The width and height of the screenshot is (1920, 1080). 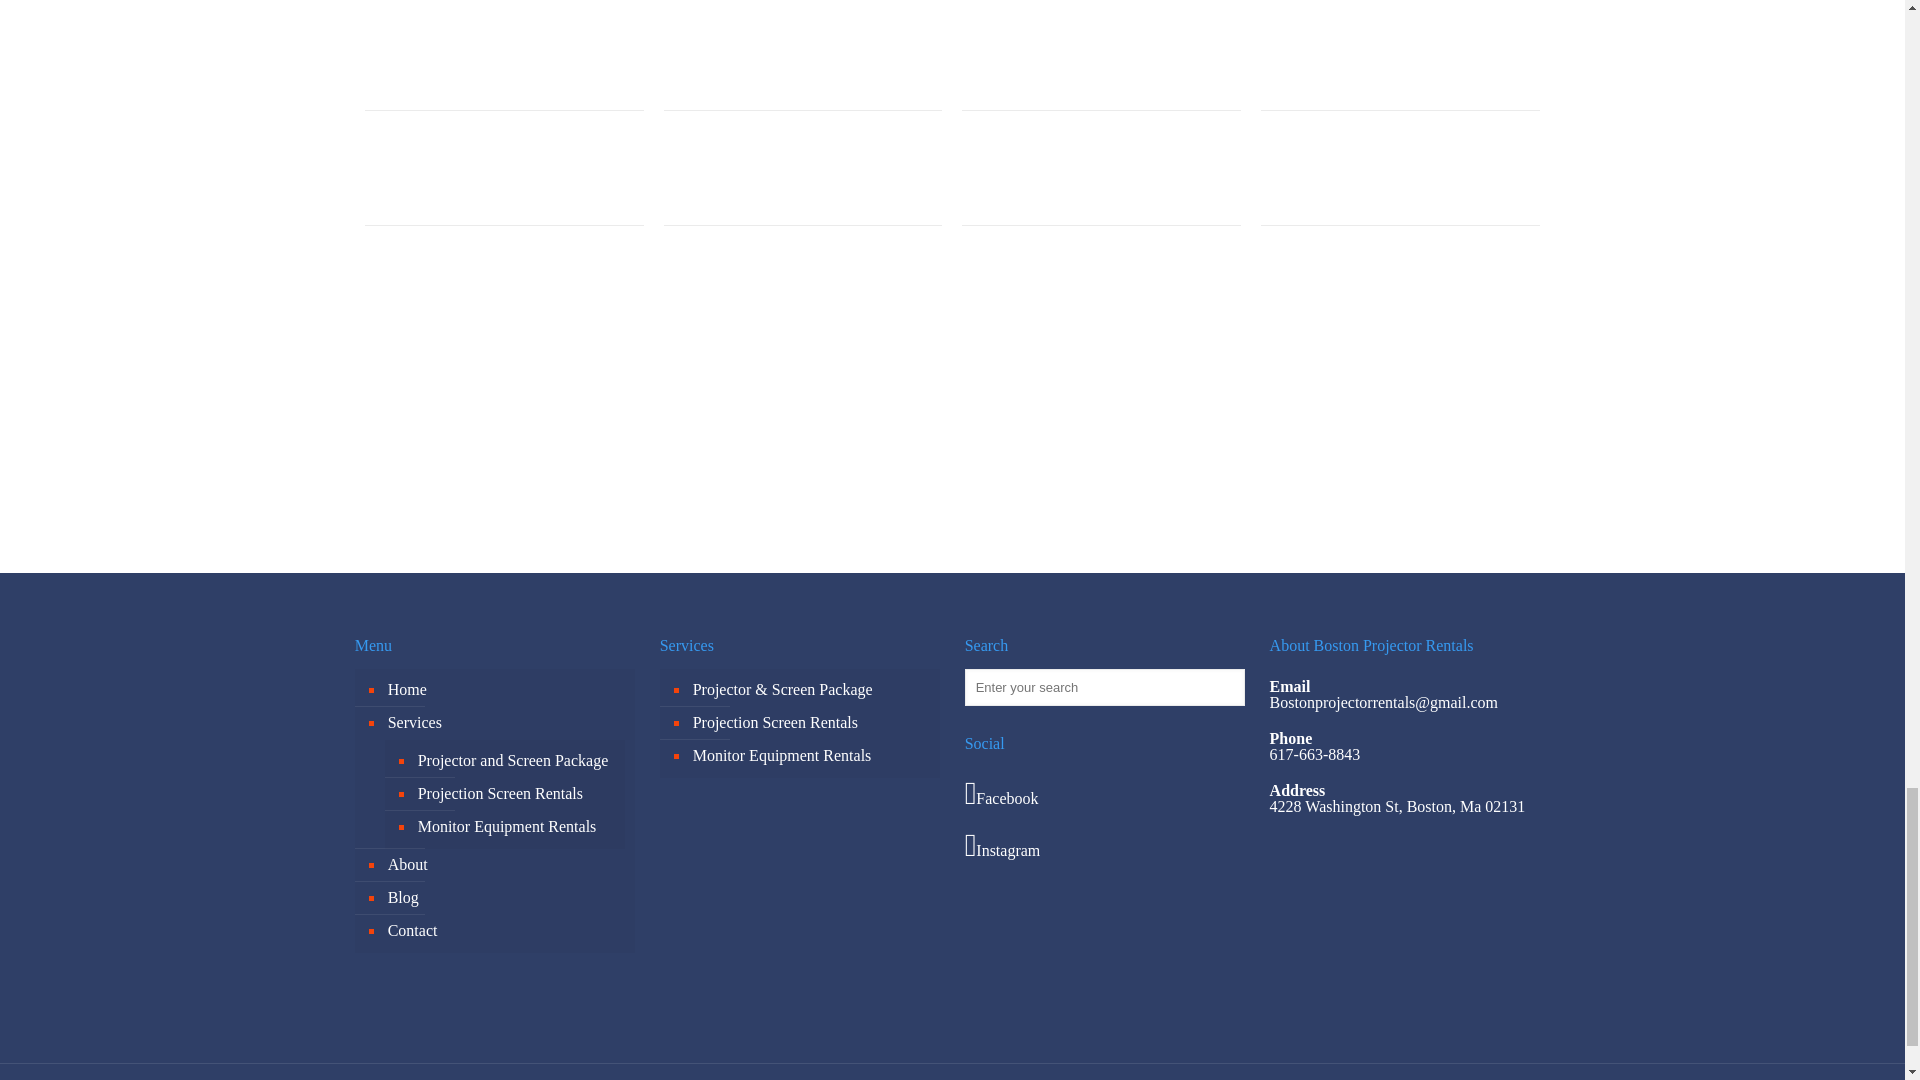 What do you see at coordinates (810, 756) in the screenshot?
I see `Monitor Equipment Rentals` at bounding box center [810, 756].